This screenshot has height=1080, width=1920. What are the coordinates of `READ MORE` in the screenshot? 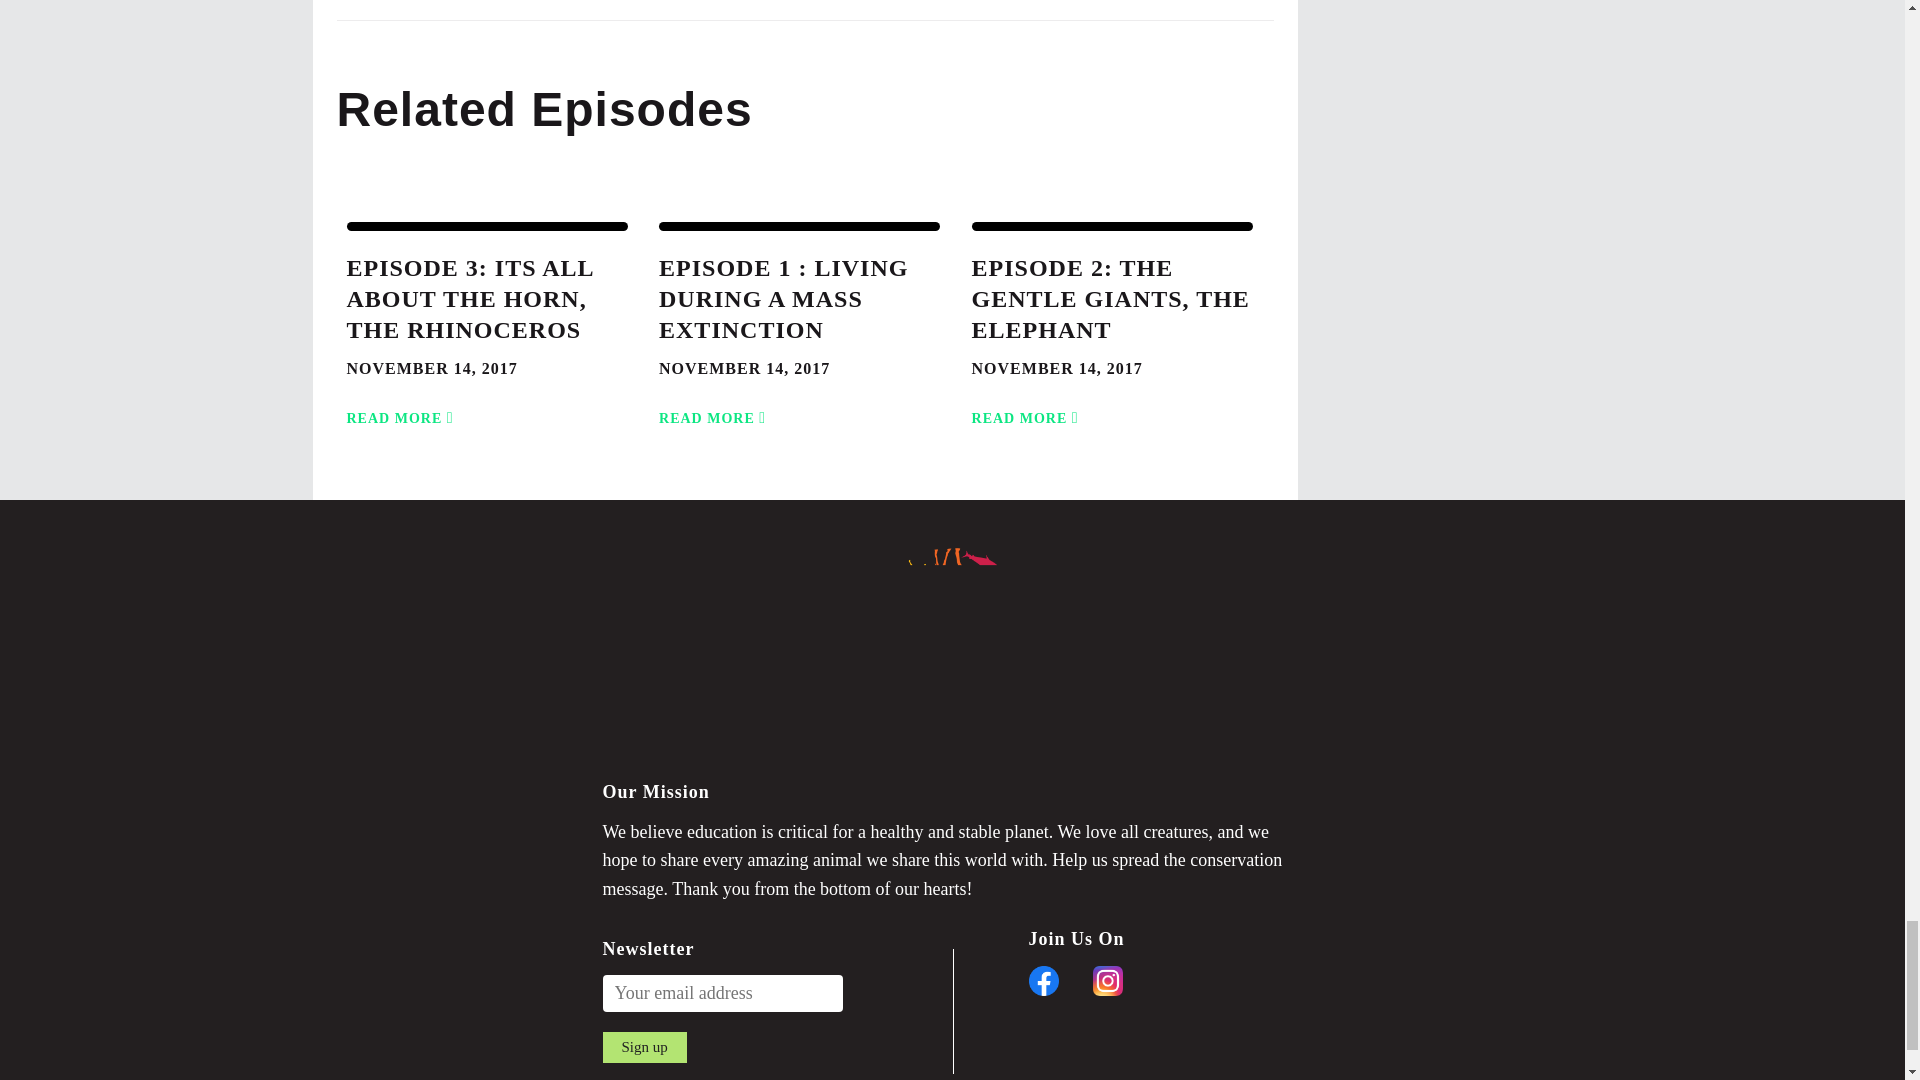 It's located at (402, 406).